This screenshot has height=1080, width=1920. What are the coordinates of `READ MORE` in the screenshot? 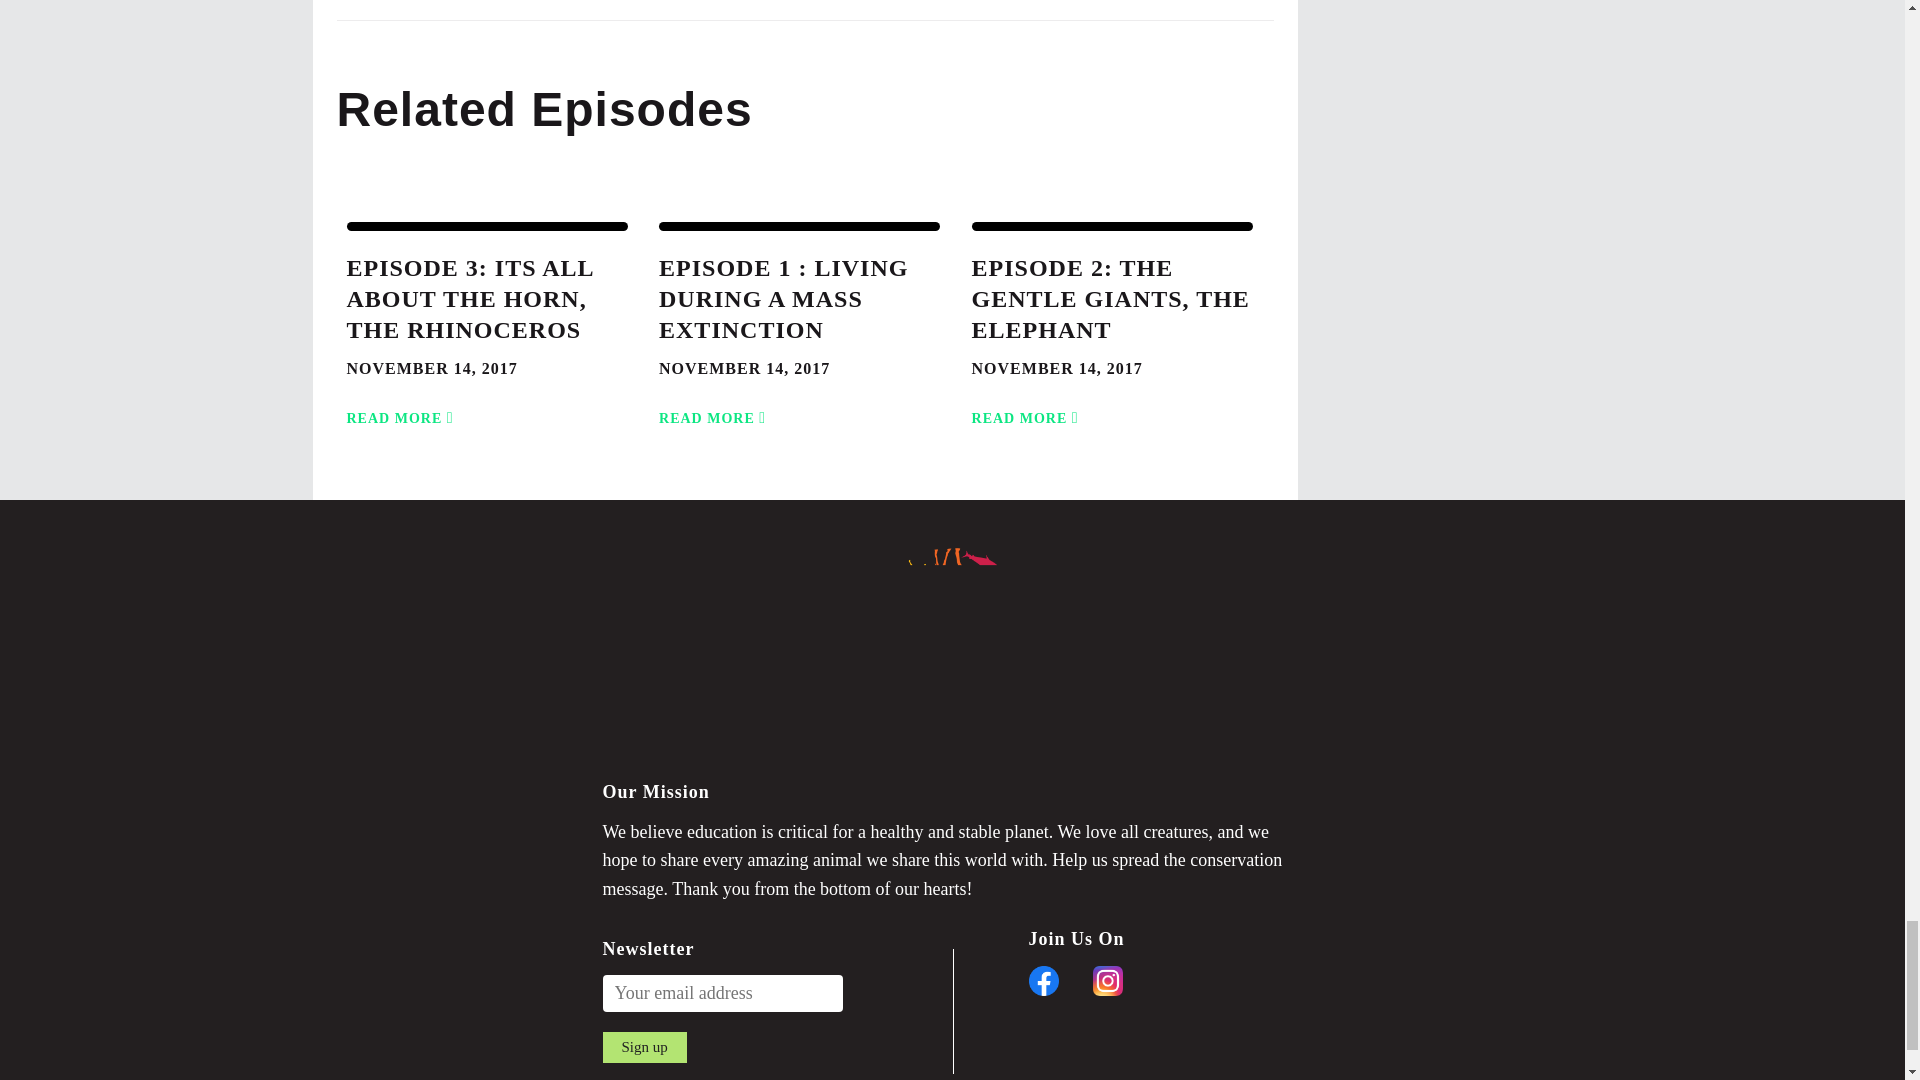 It's located at (402, 406).